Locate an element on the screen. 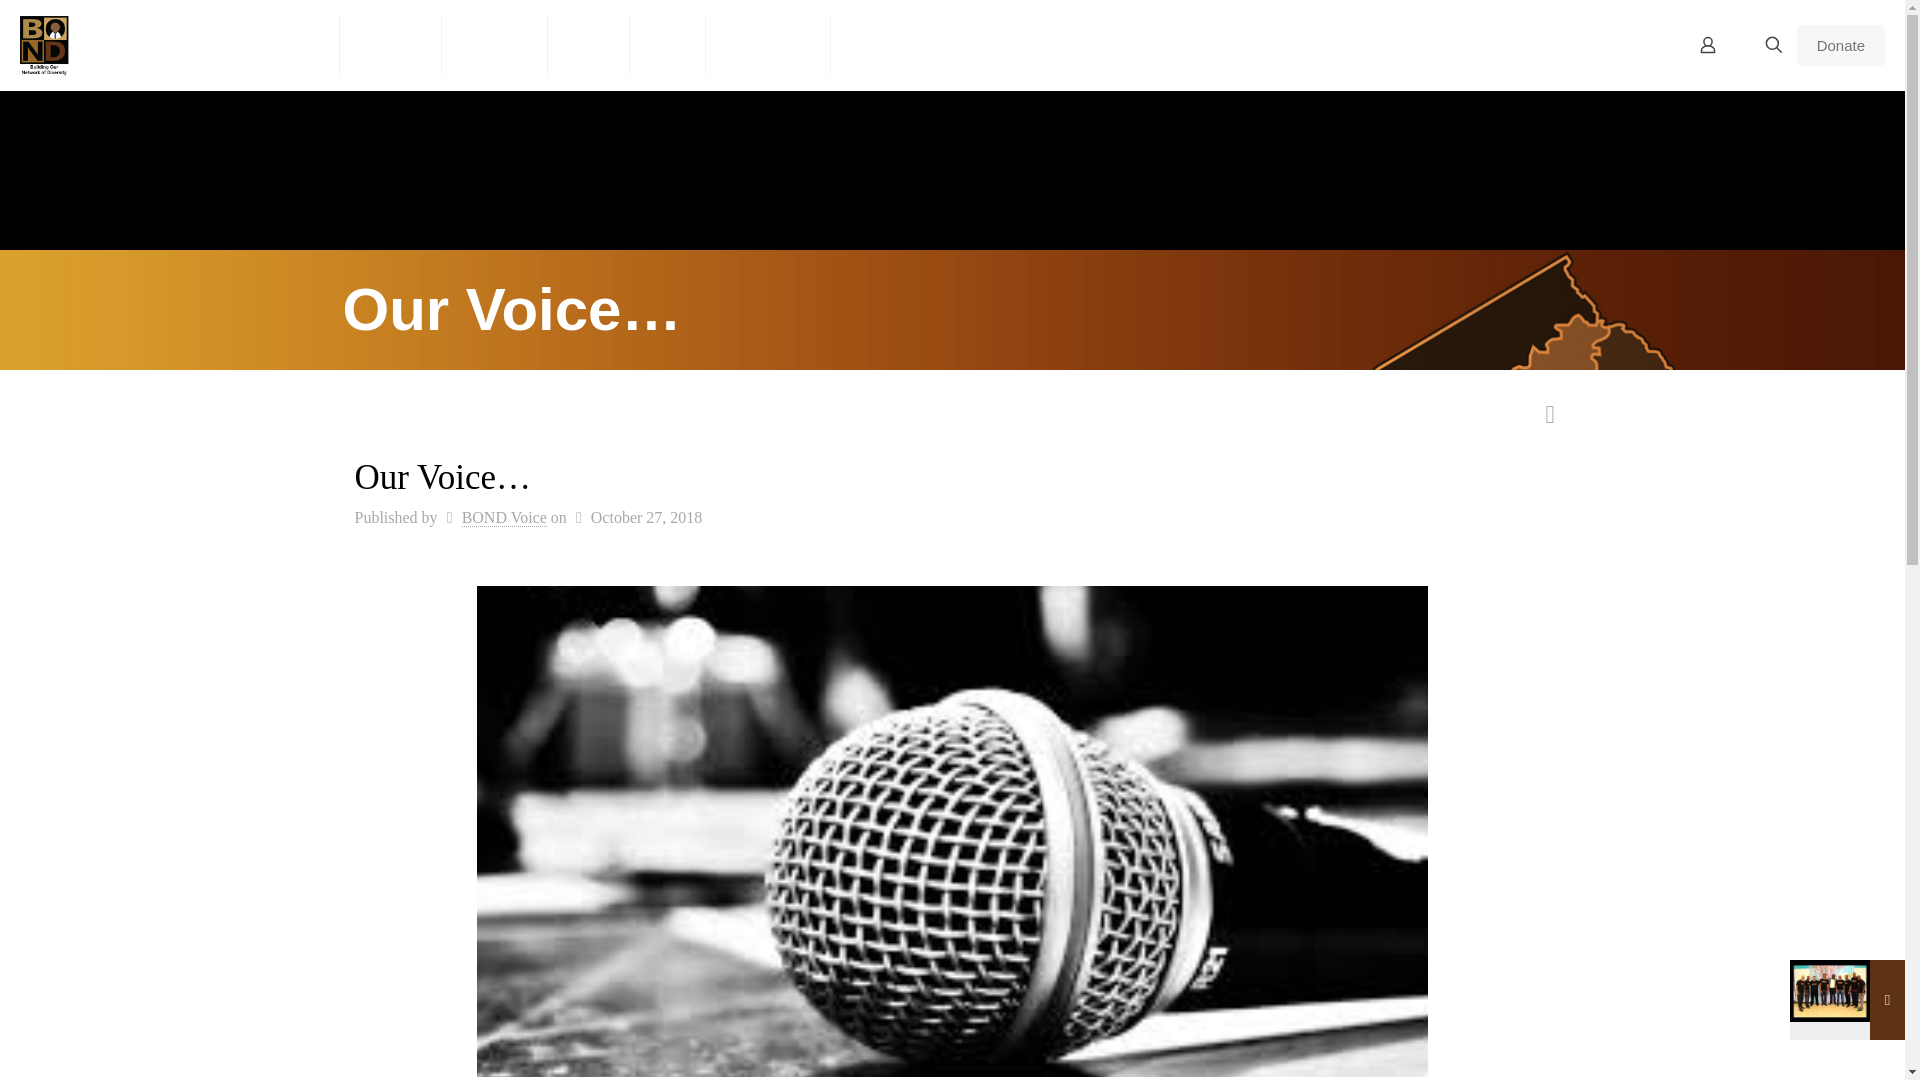 This screenshot has height=1080, width=1920. Employment is located at coordinates (768, 44).